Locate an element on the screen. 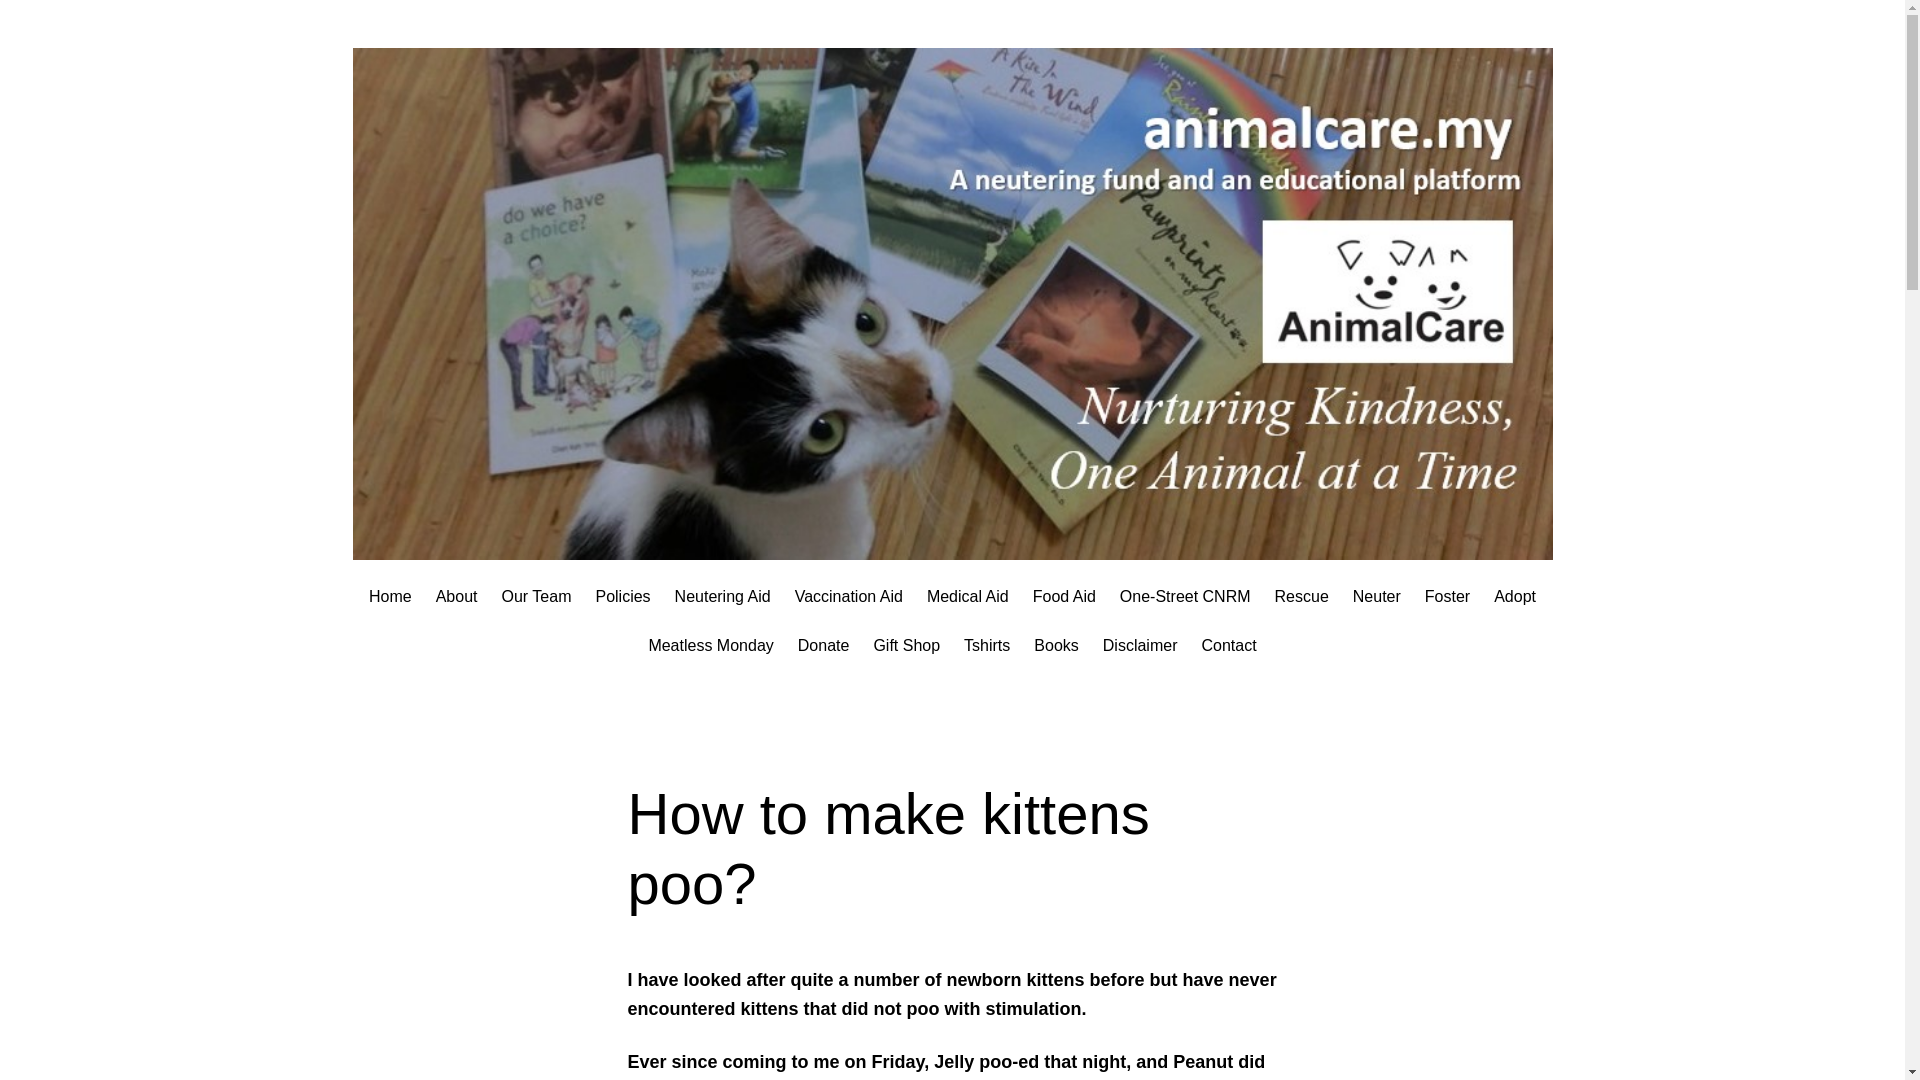 The height and width of the screenshot is (1080, 1920). Donate is located at coordinates (824, 645).